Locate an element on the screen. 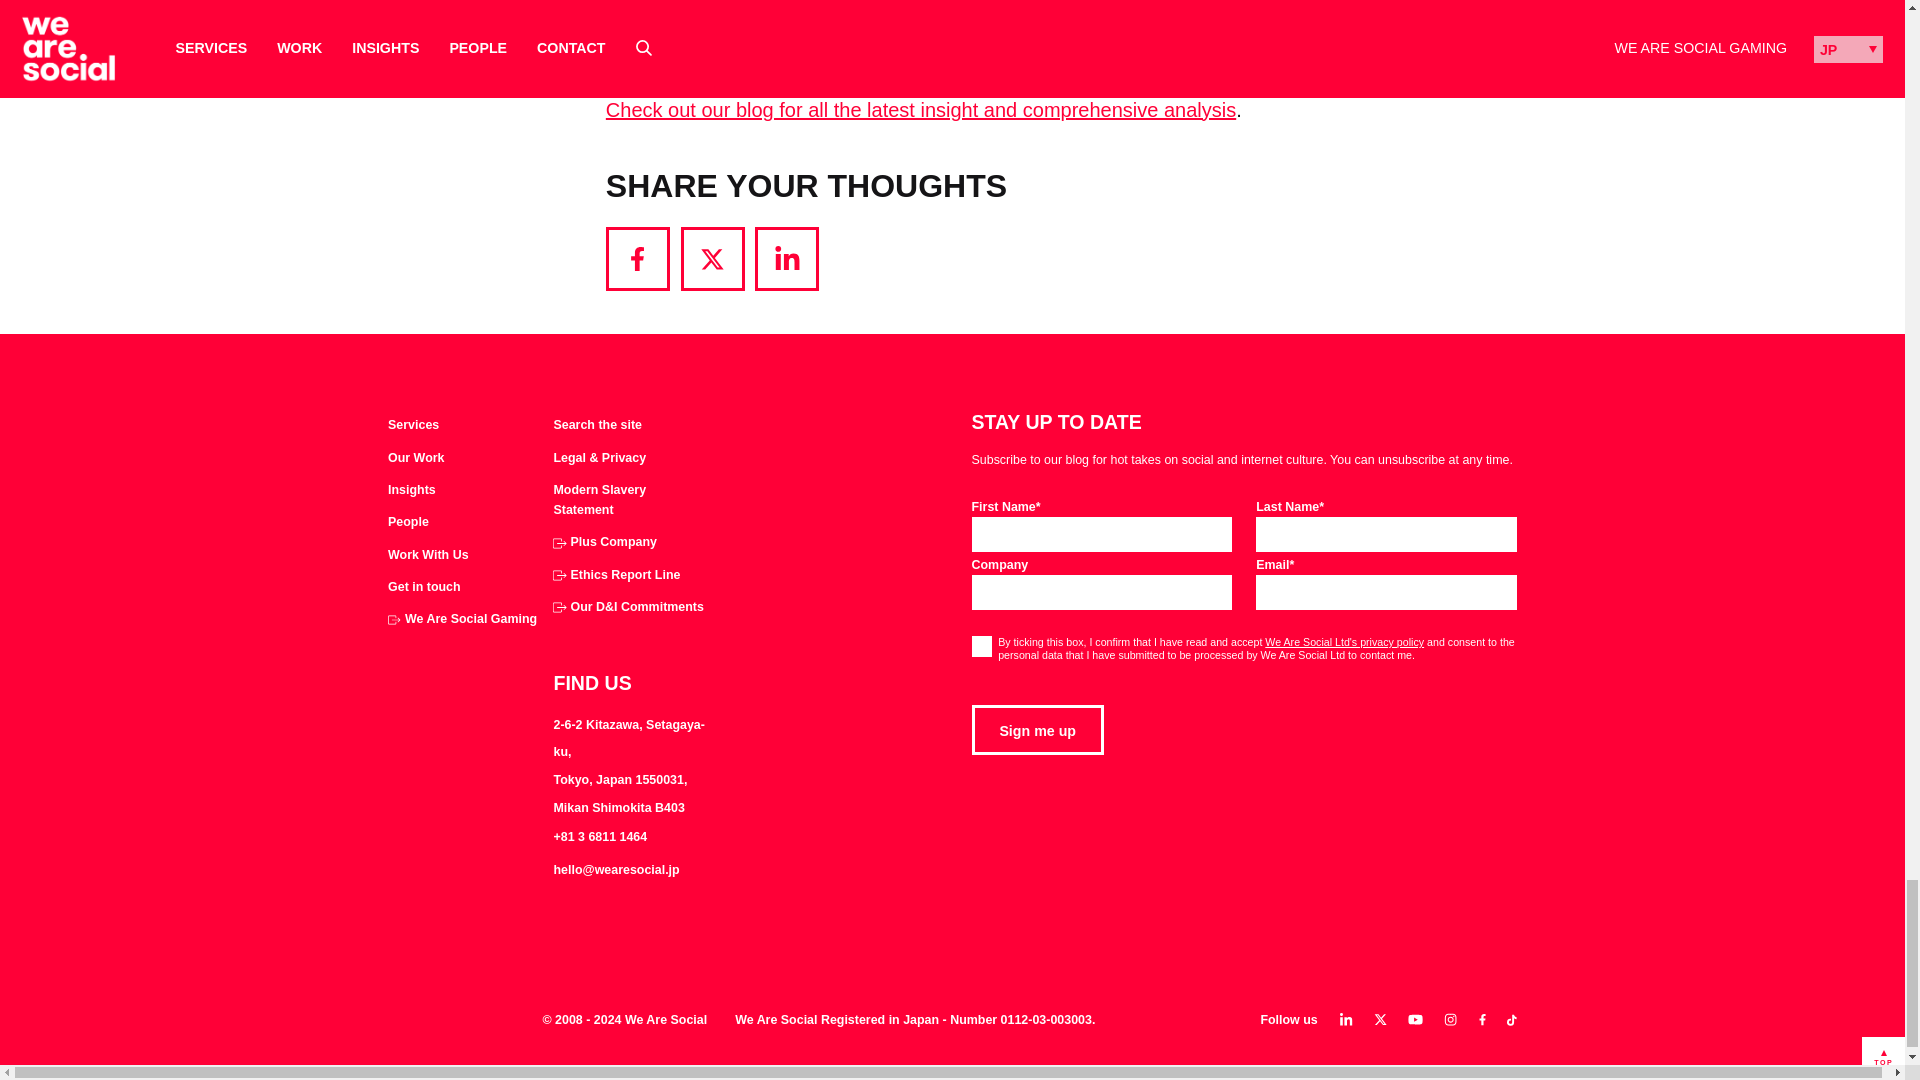 This screenshot has height=1080, width=1920. Share via Twitter is located at coordinates (712, 258).